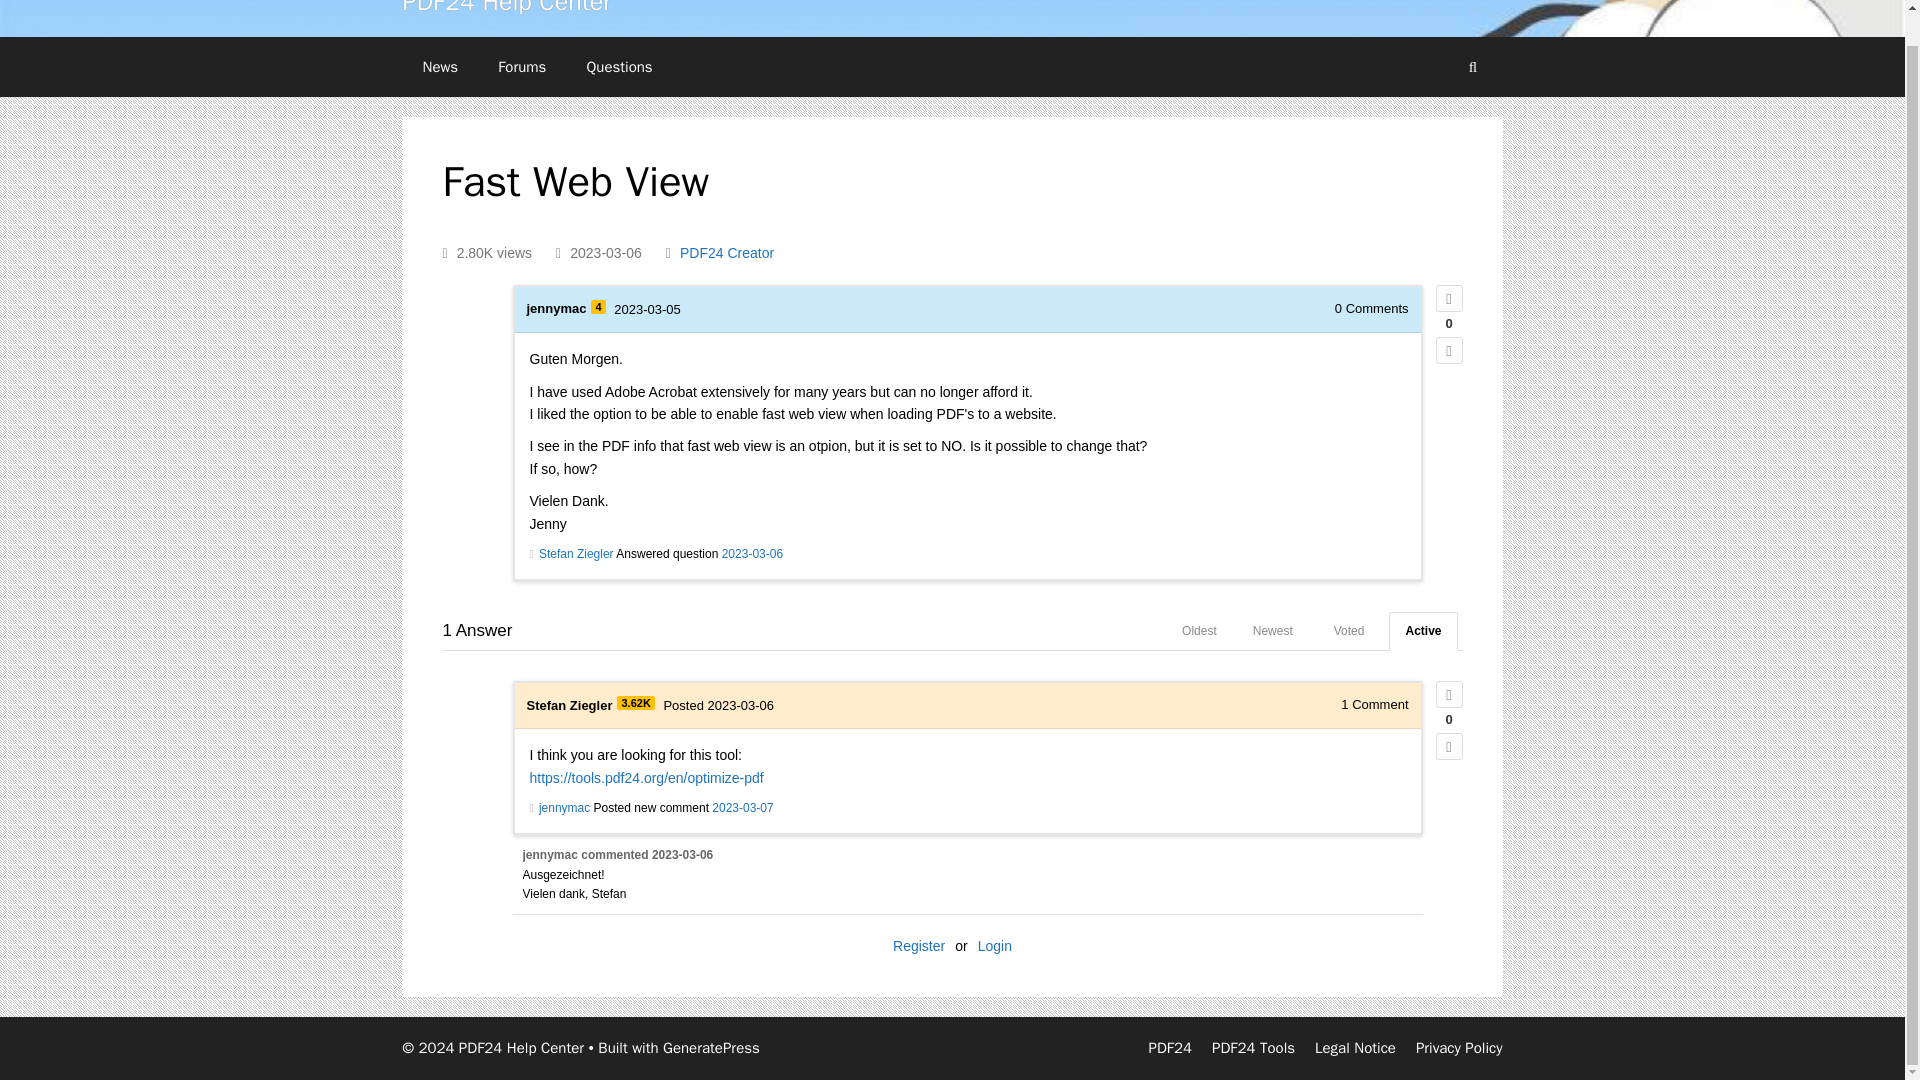 This screenshot has width=1920, height=1080. I want to click on Newest, so click(1272, 632).